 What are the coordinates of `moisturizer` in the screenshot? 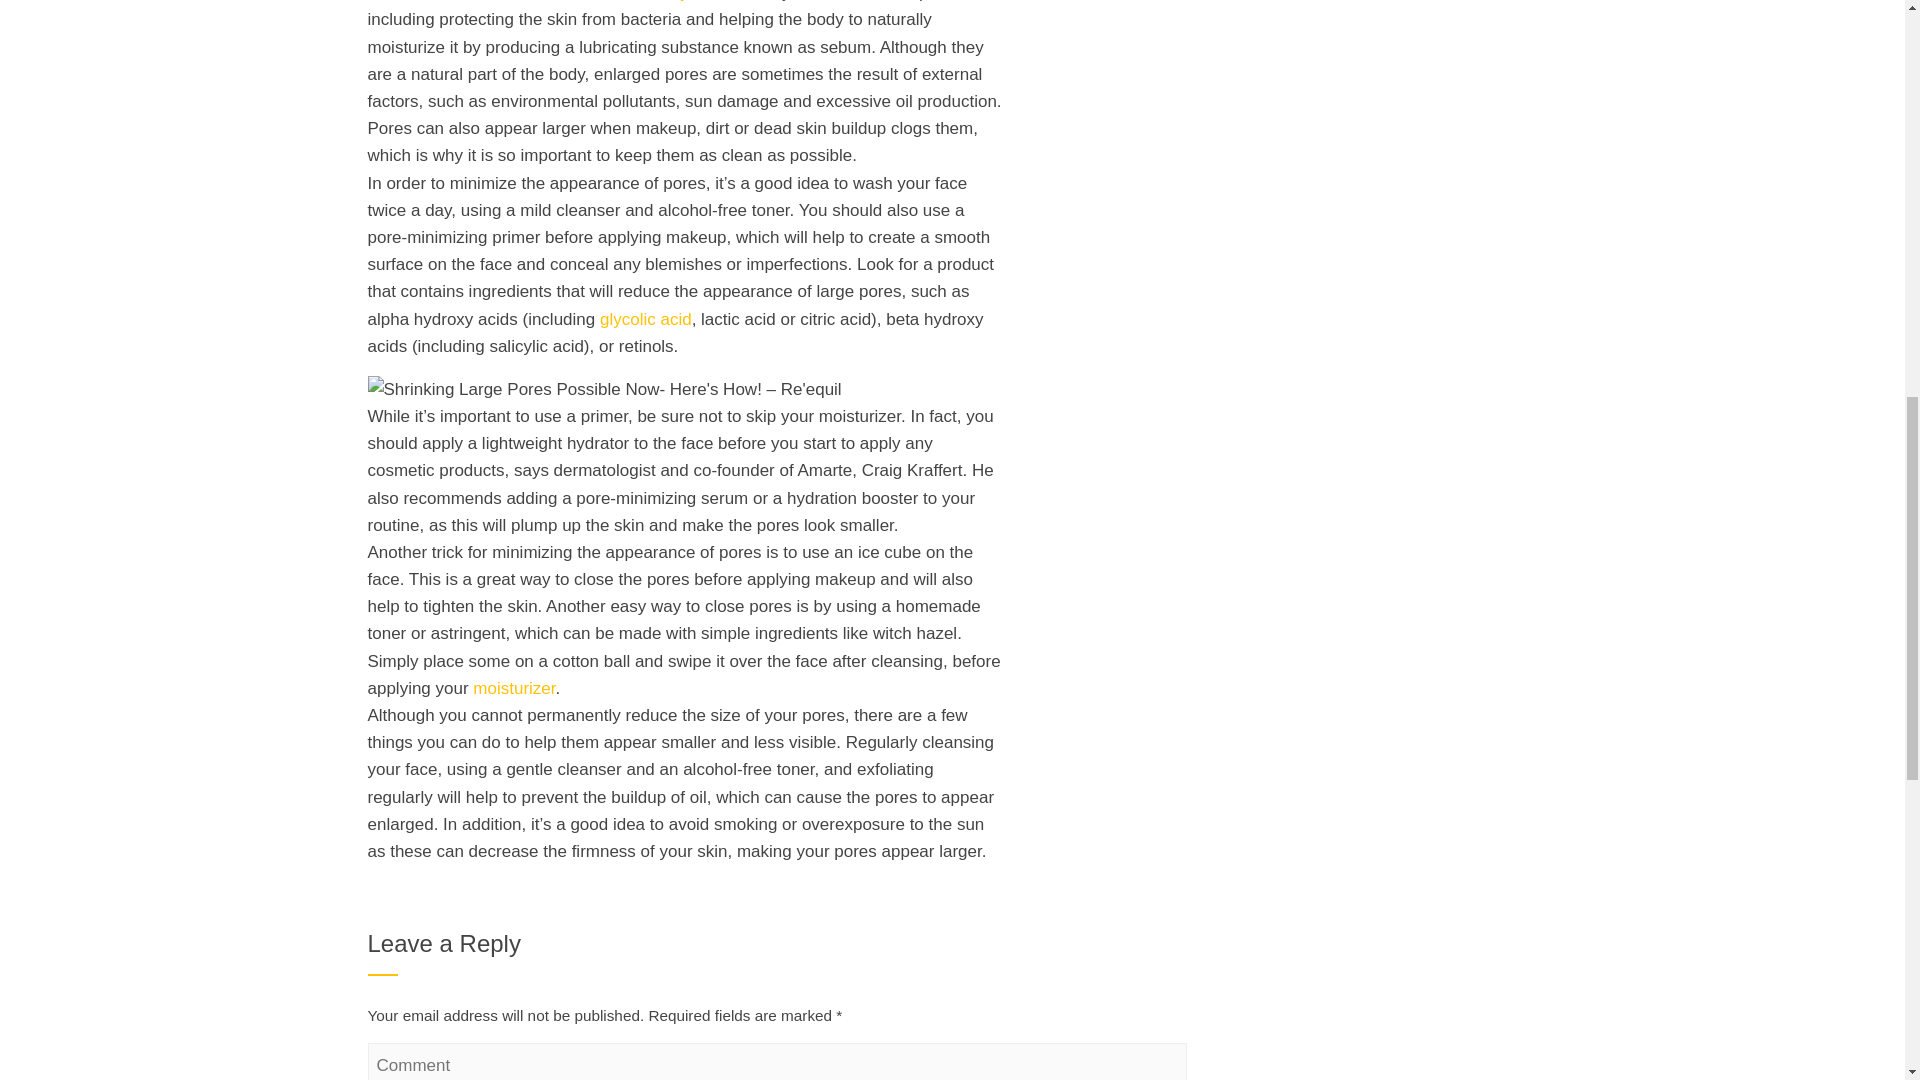 It's located at (513, 688).